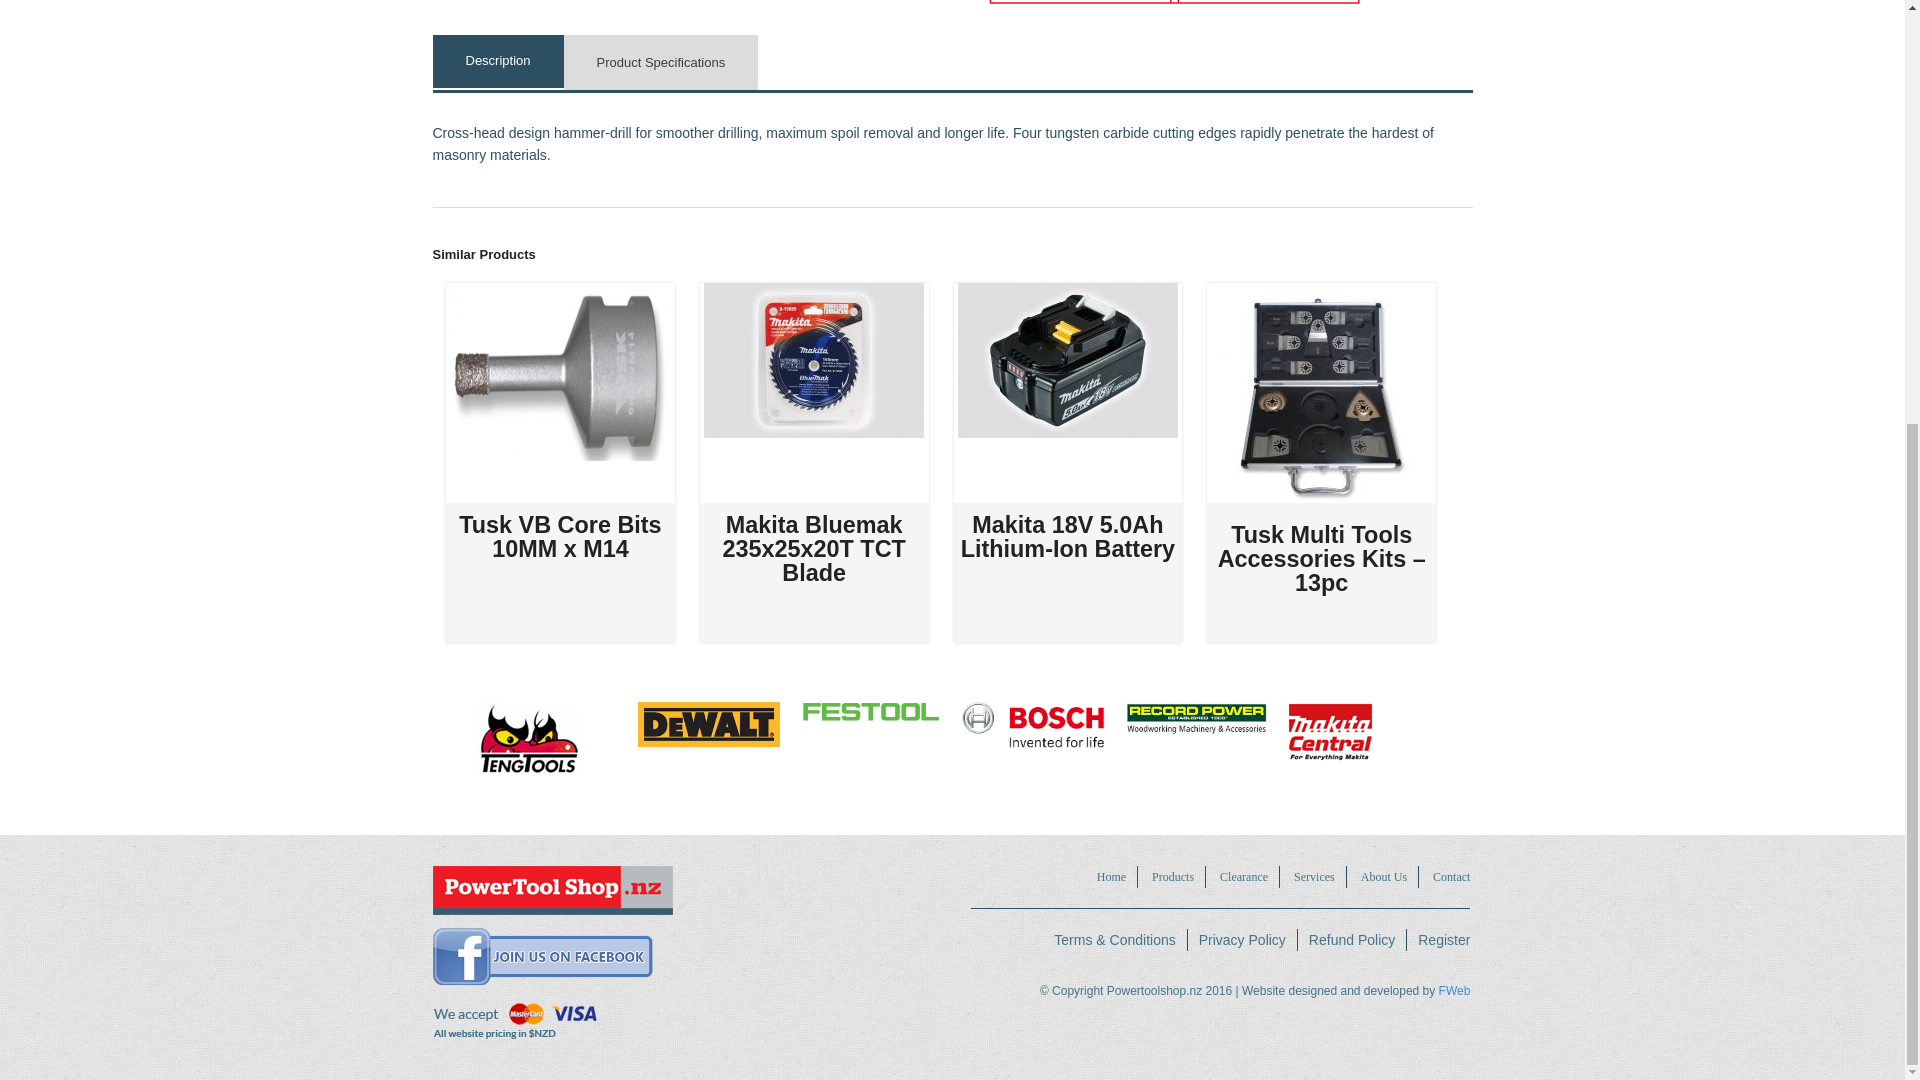  I want to click on Power Tool Shop, so click(552, 890).